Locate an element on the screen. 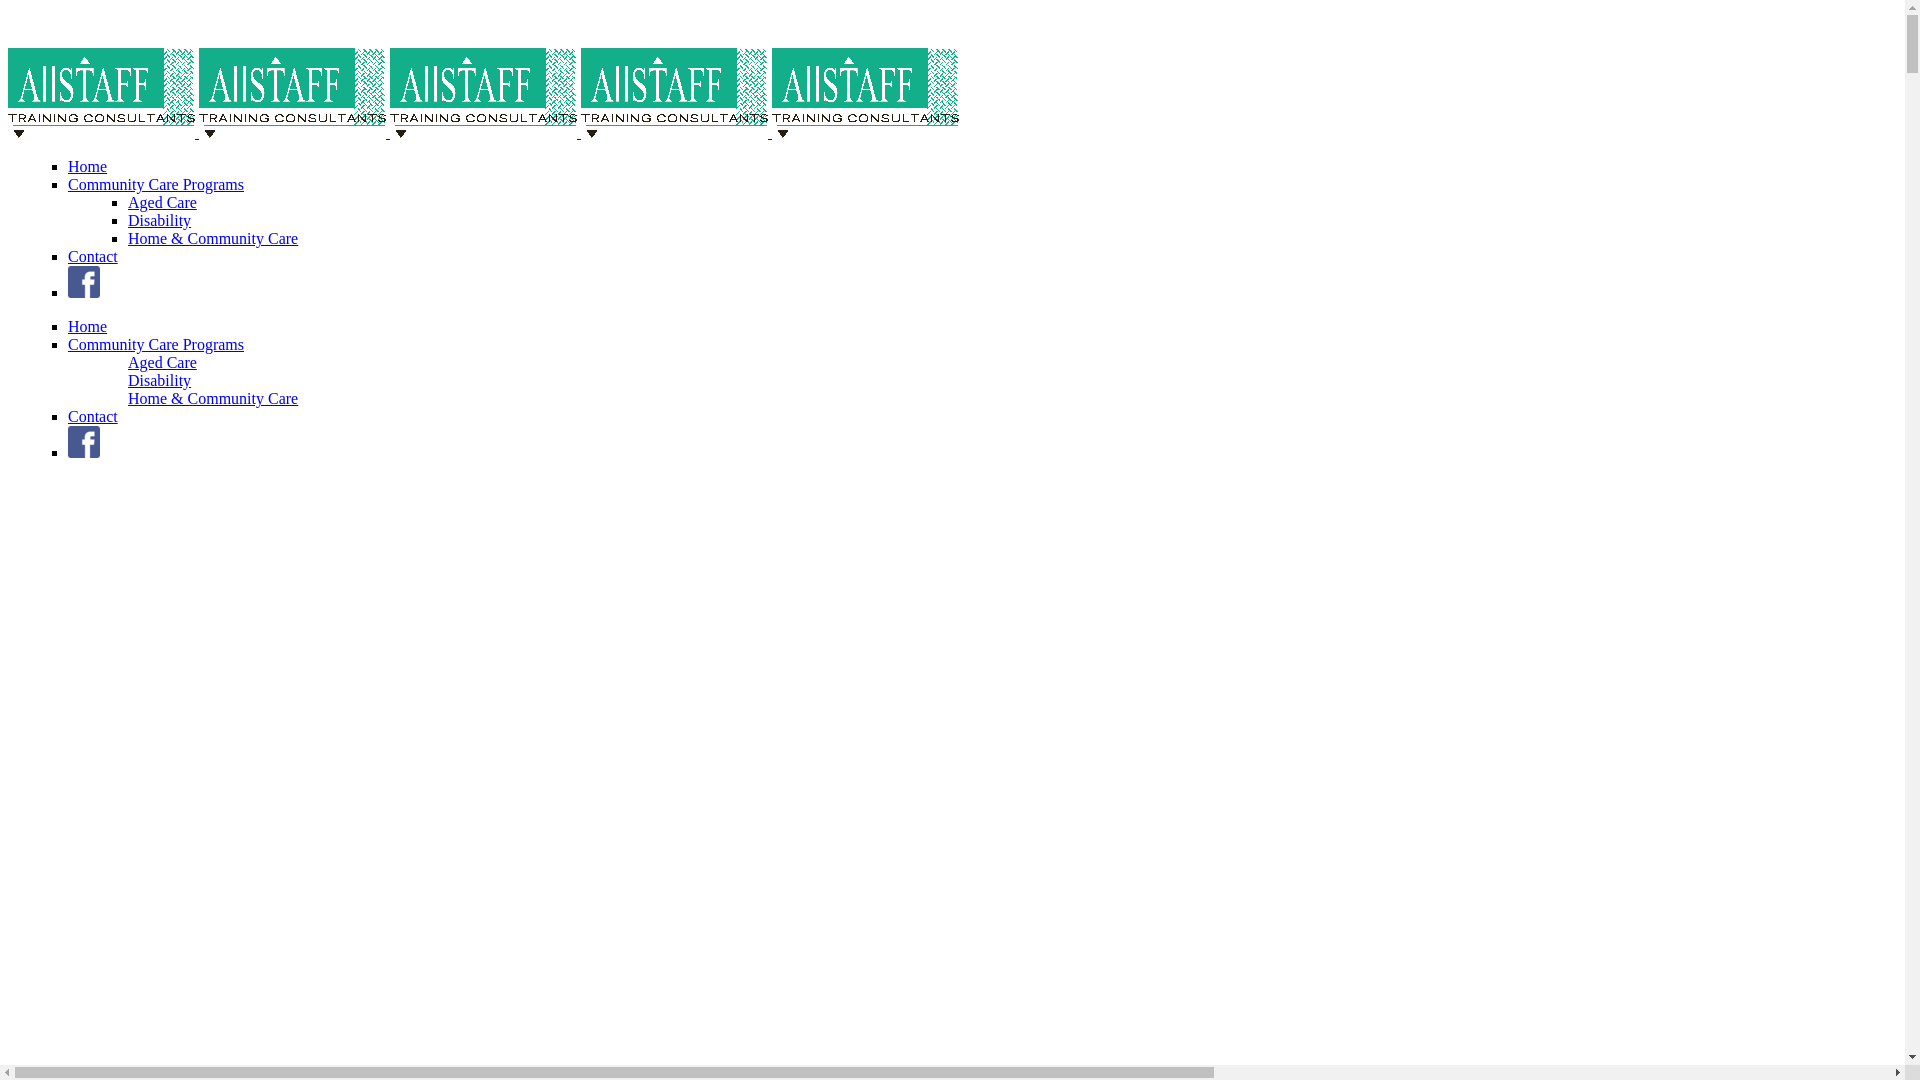 Image resolution: width=1920 pixels, height=1080 pixels. Community Care Programs is located at coordinates (156, 184).